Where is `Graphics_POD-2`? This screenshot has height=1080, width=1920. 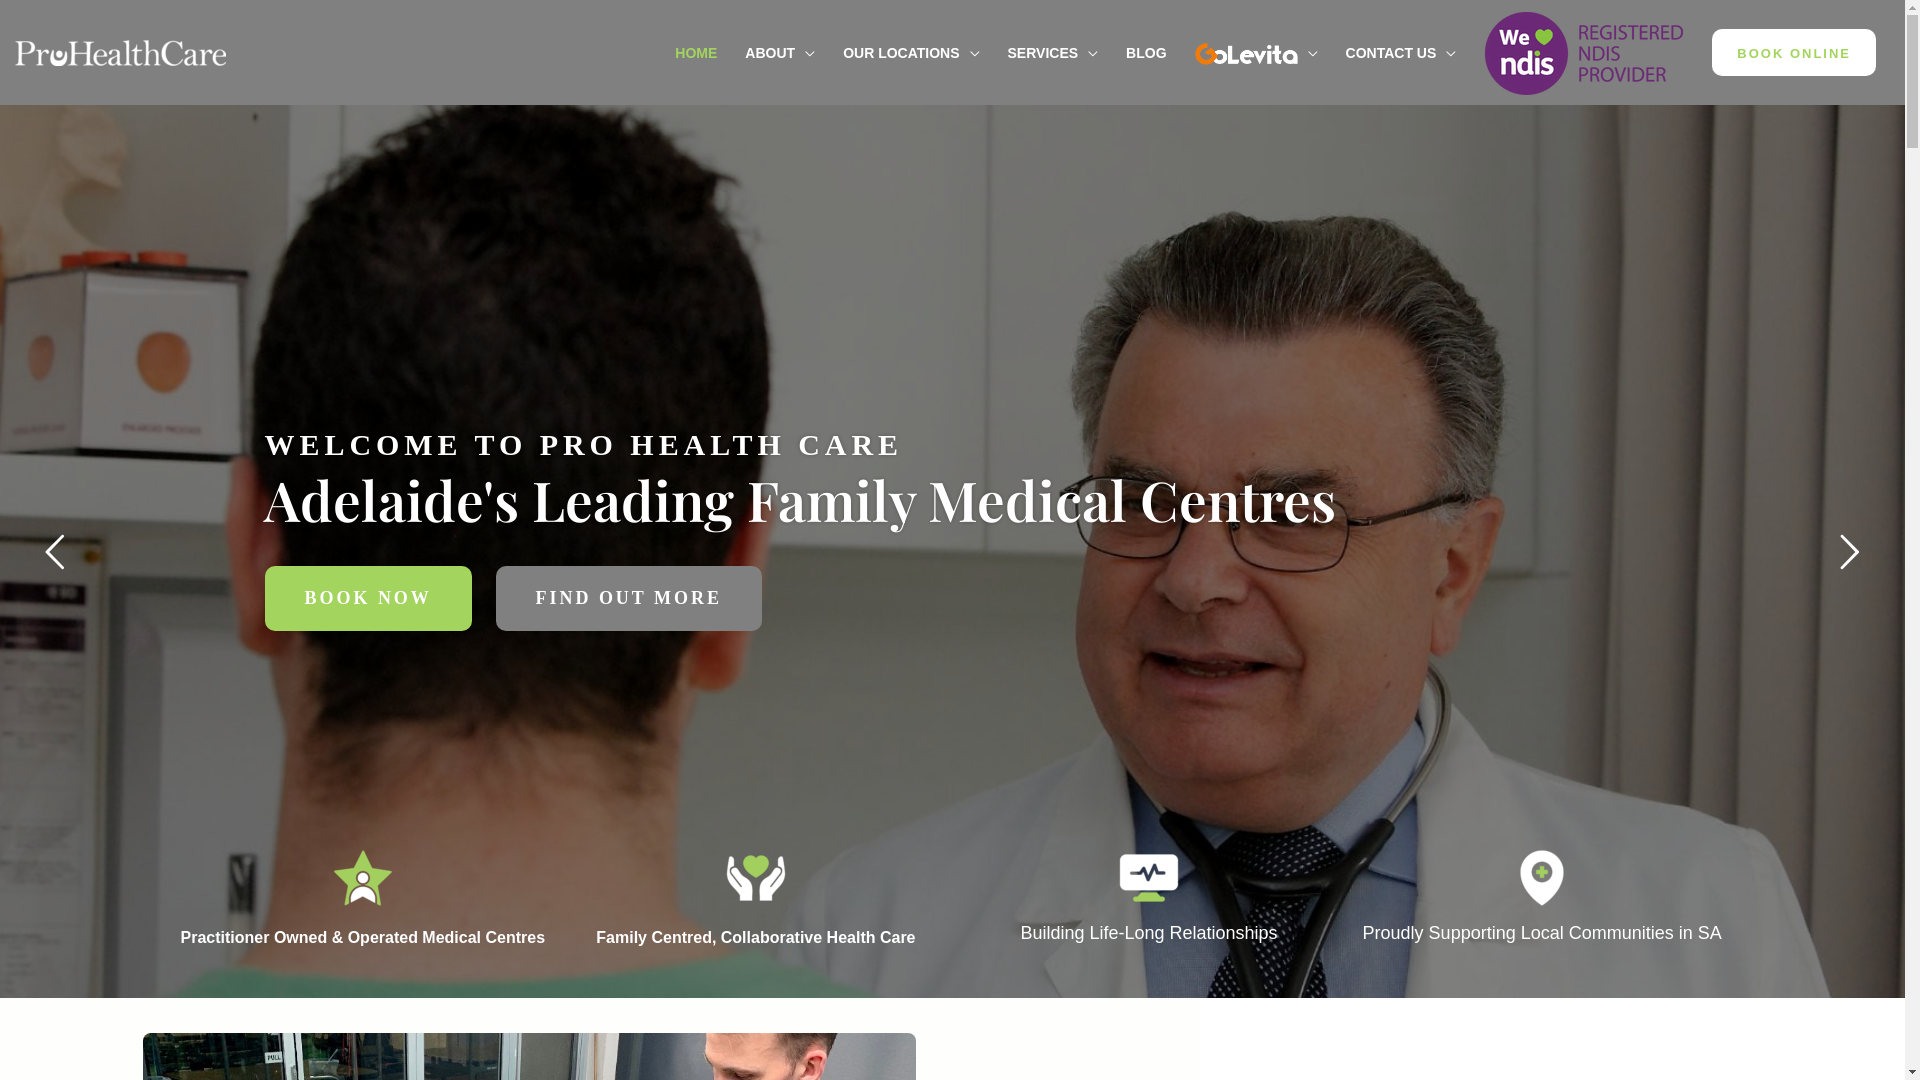 Graphics_POD-2 is located at coordinates (756, 878).